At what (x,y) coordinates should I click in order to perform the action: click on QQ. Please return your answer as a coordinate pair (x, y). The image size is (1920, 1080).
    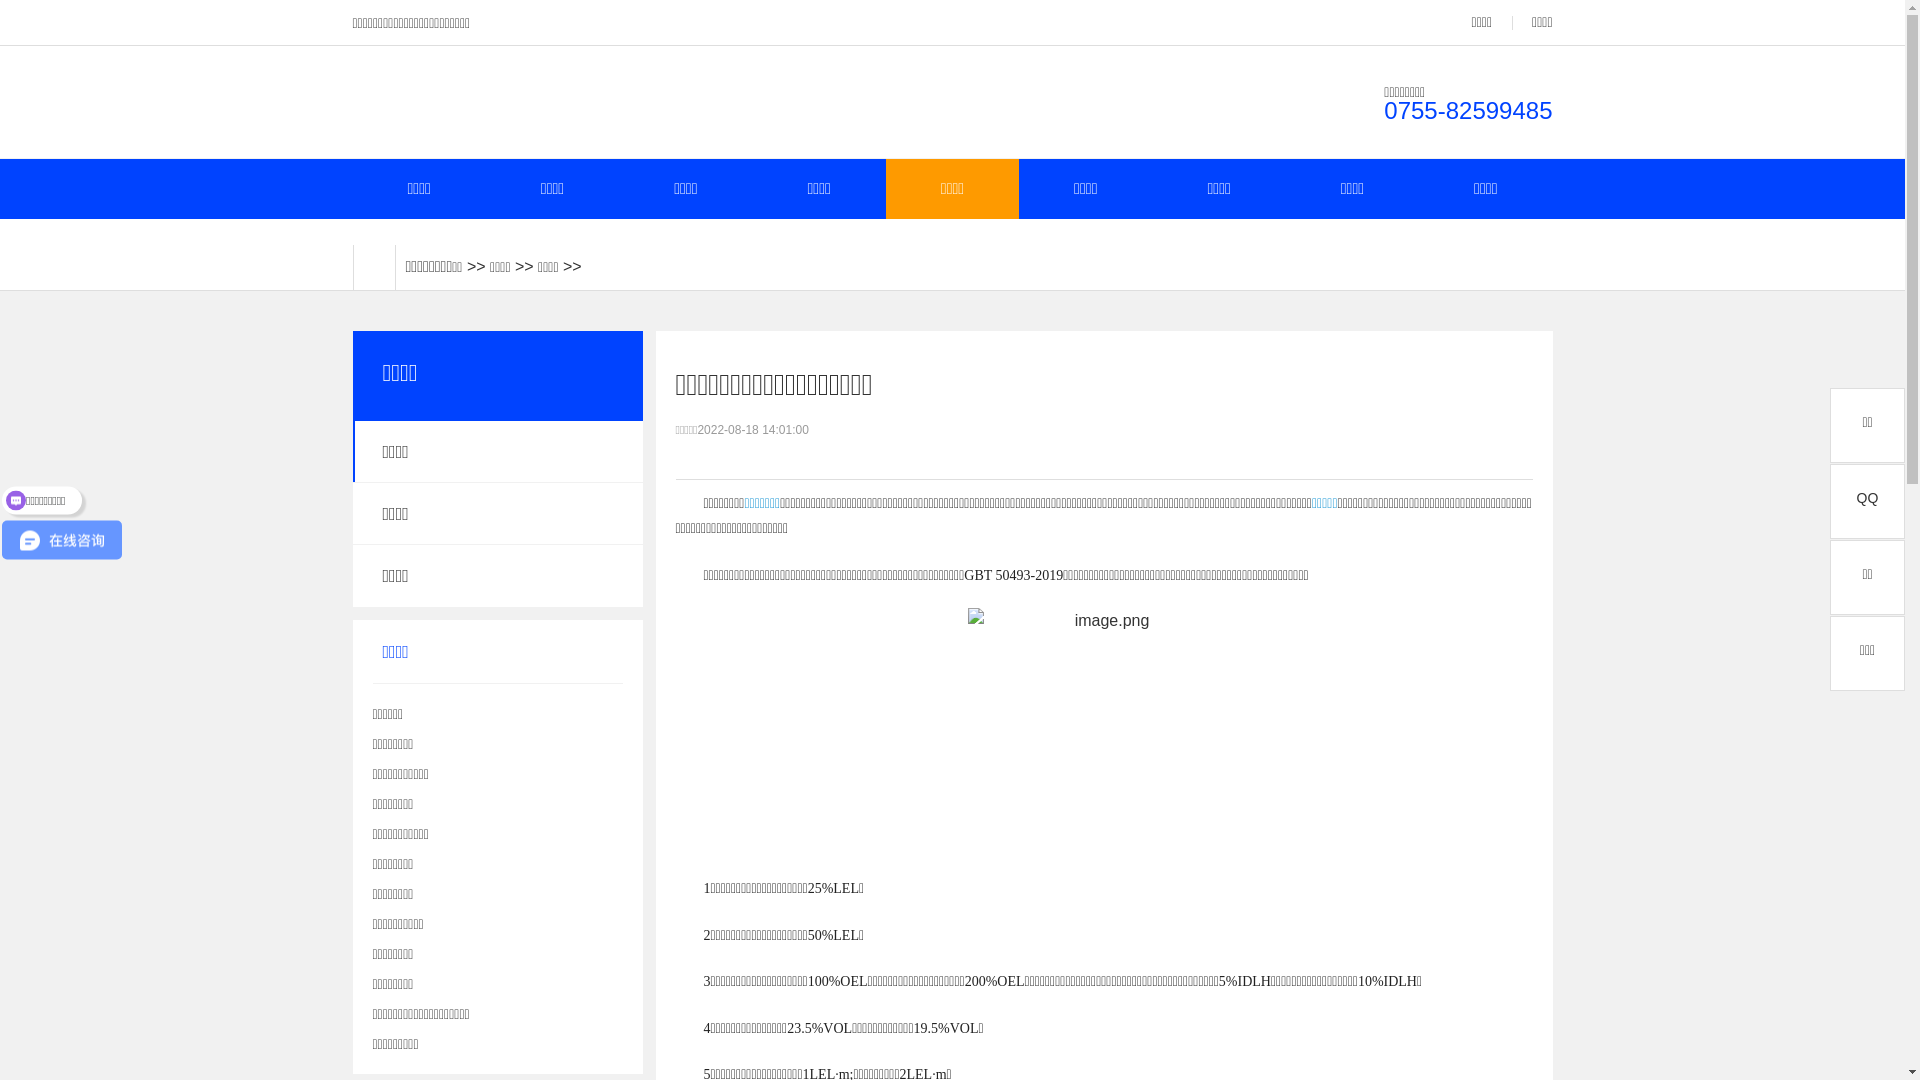
    Looking at the image, I should click on (1868, 502).